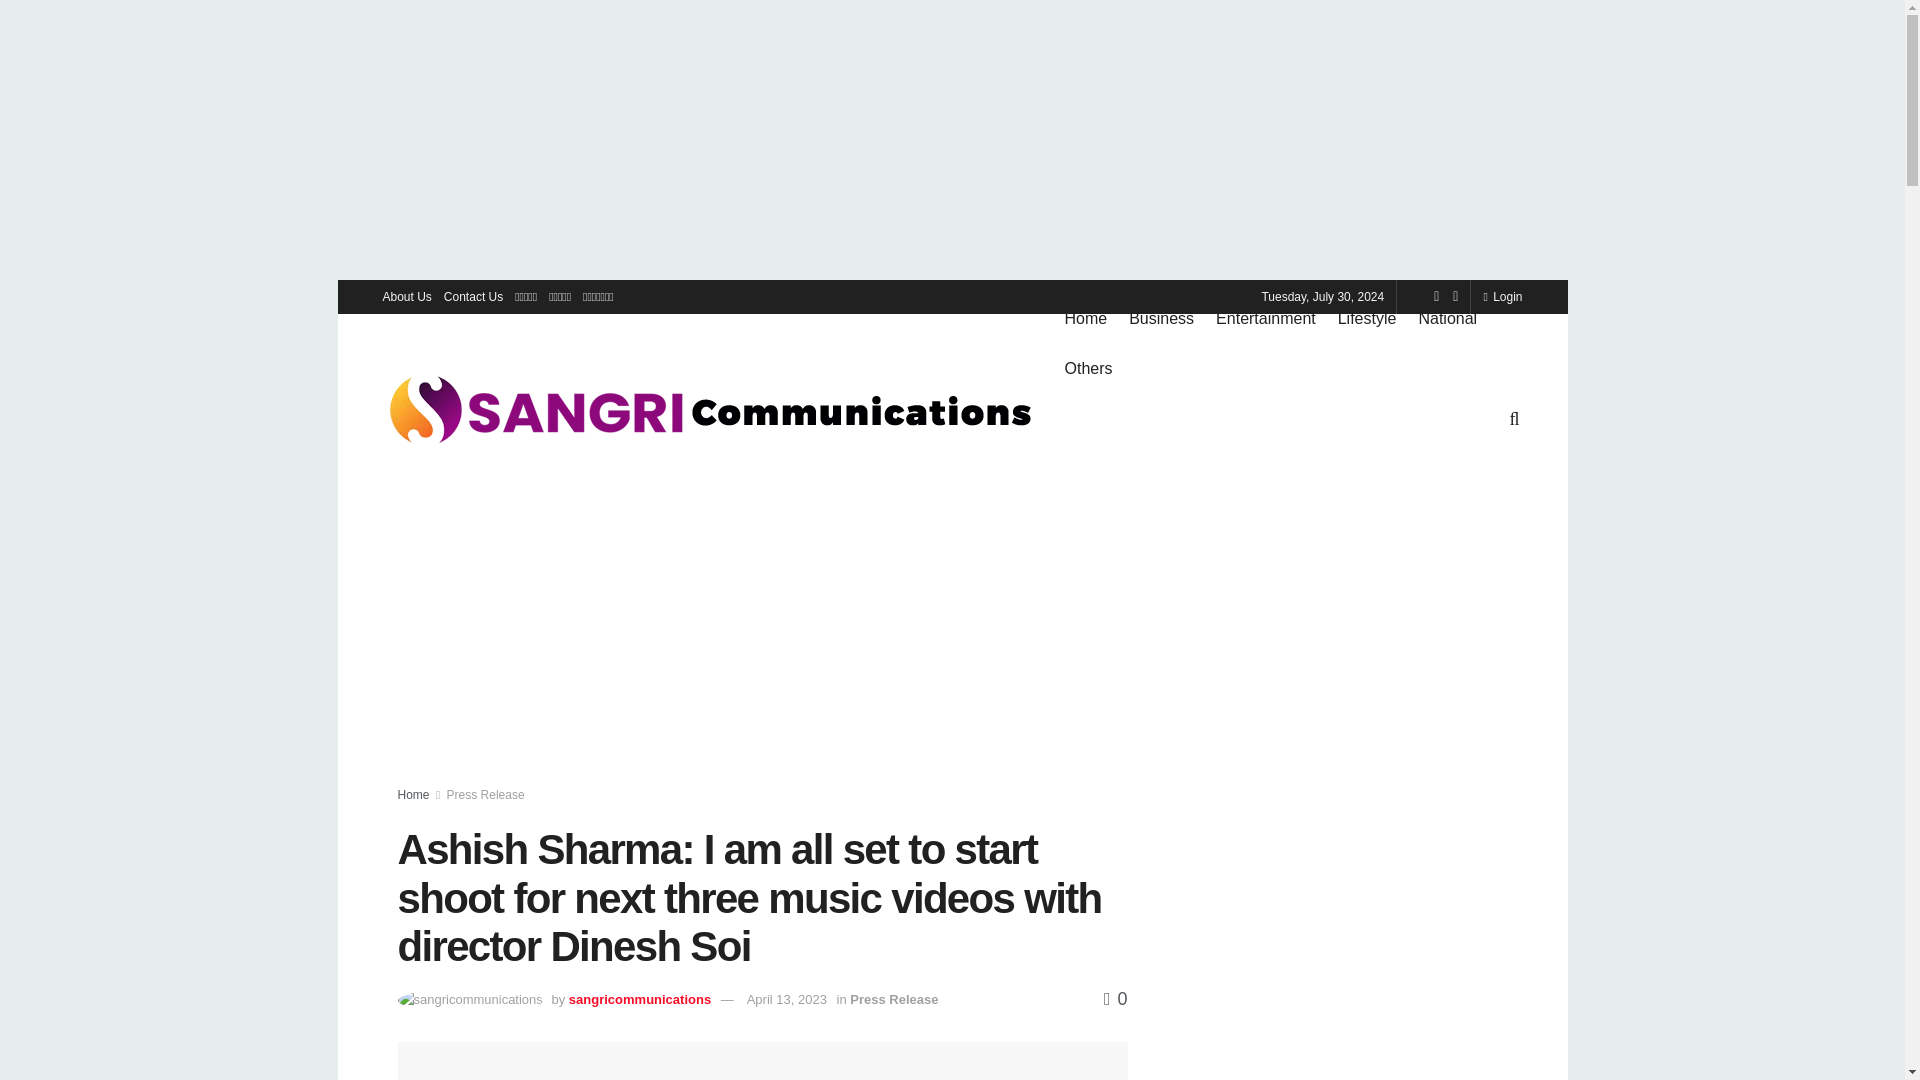  Describe the element at coordinates (1368, 318) in the screenshot. I see `Lifestyle` at that location.